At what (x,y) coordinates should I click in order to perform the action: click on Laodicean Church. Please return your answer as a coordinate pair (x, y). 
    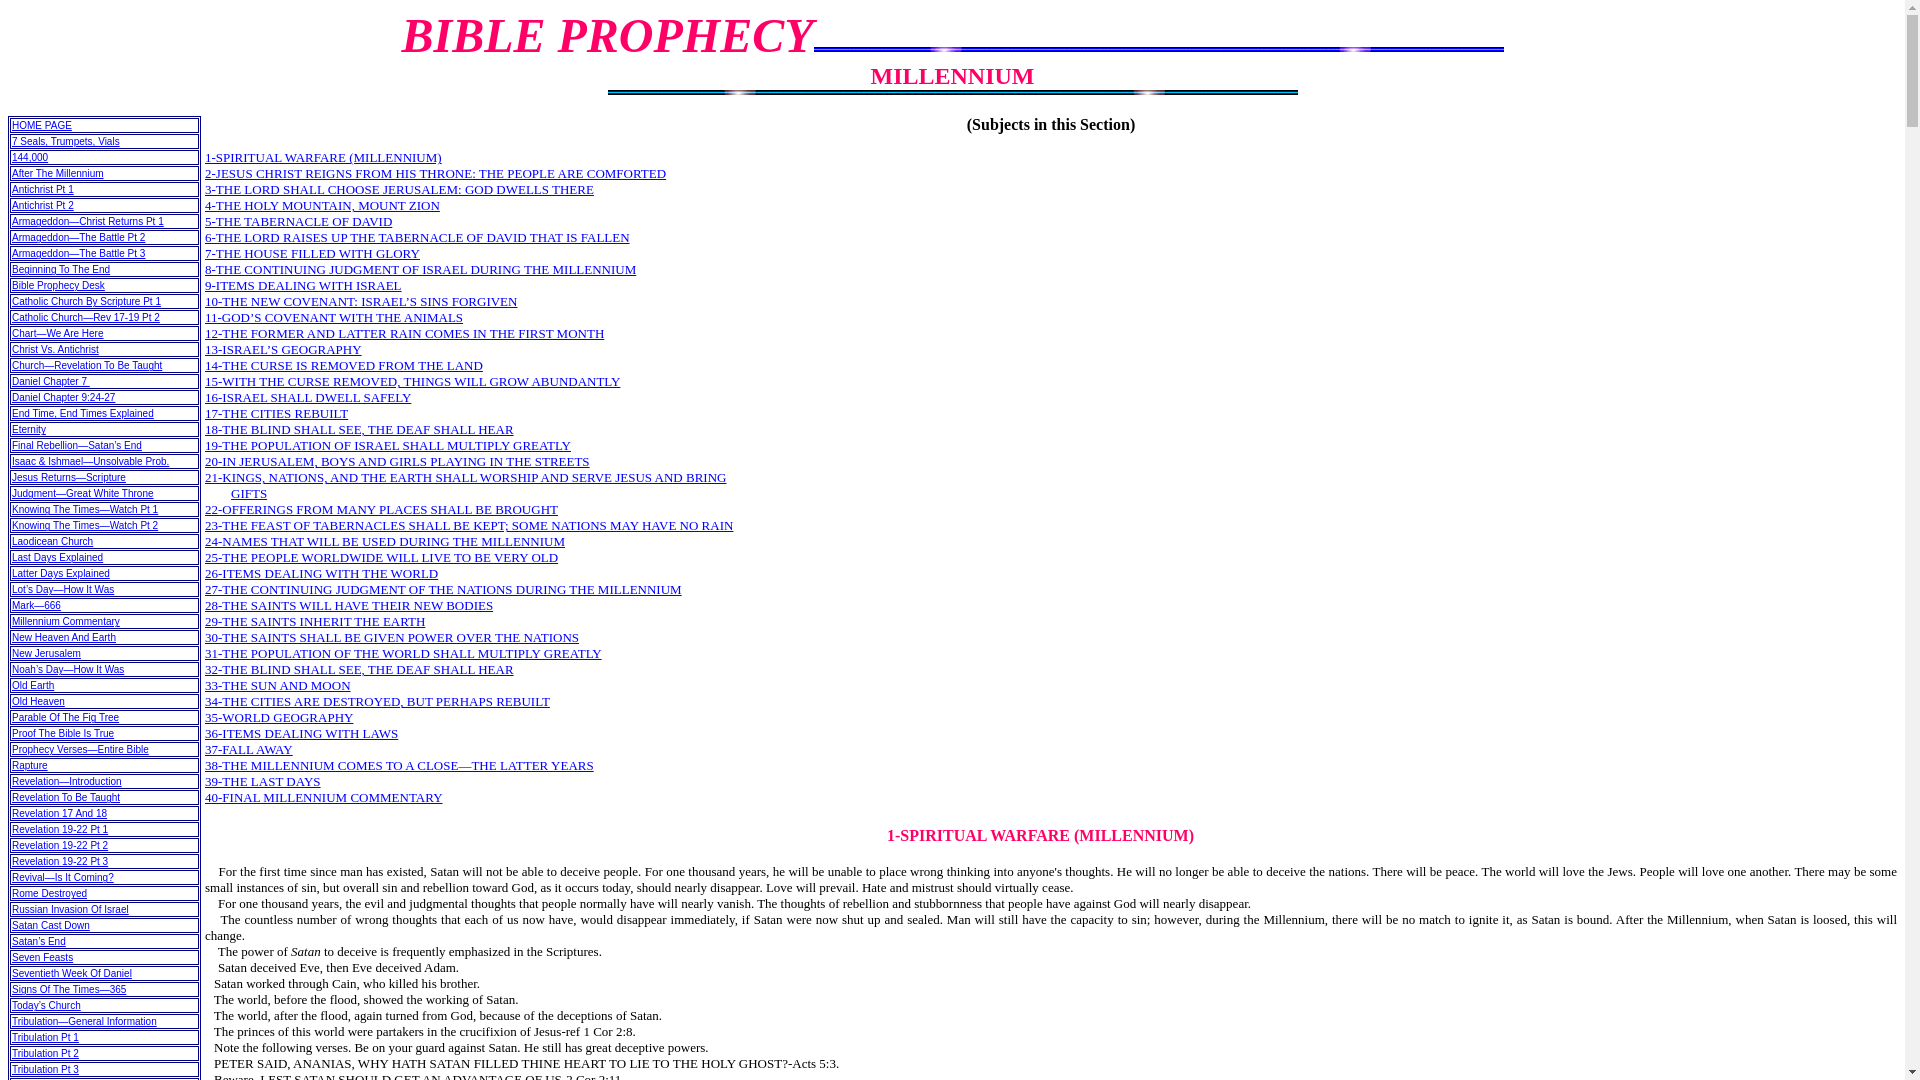
    Looking at the image, I should click on (52, 540).